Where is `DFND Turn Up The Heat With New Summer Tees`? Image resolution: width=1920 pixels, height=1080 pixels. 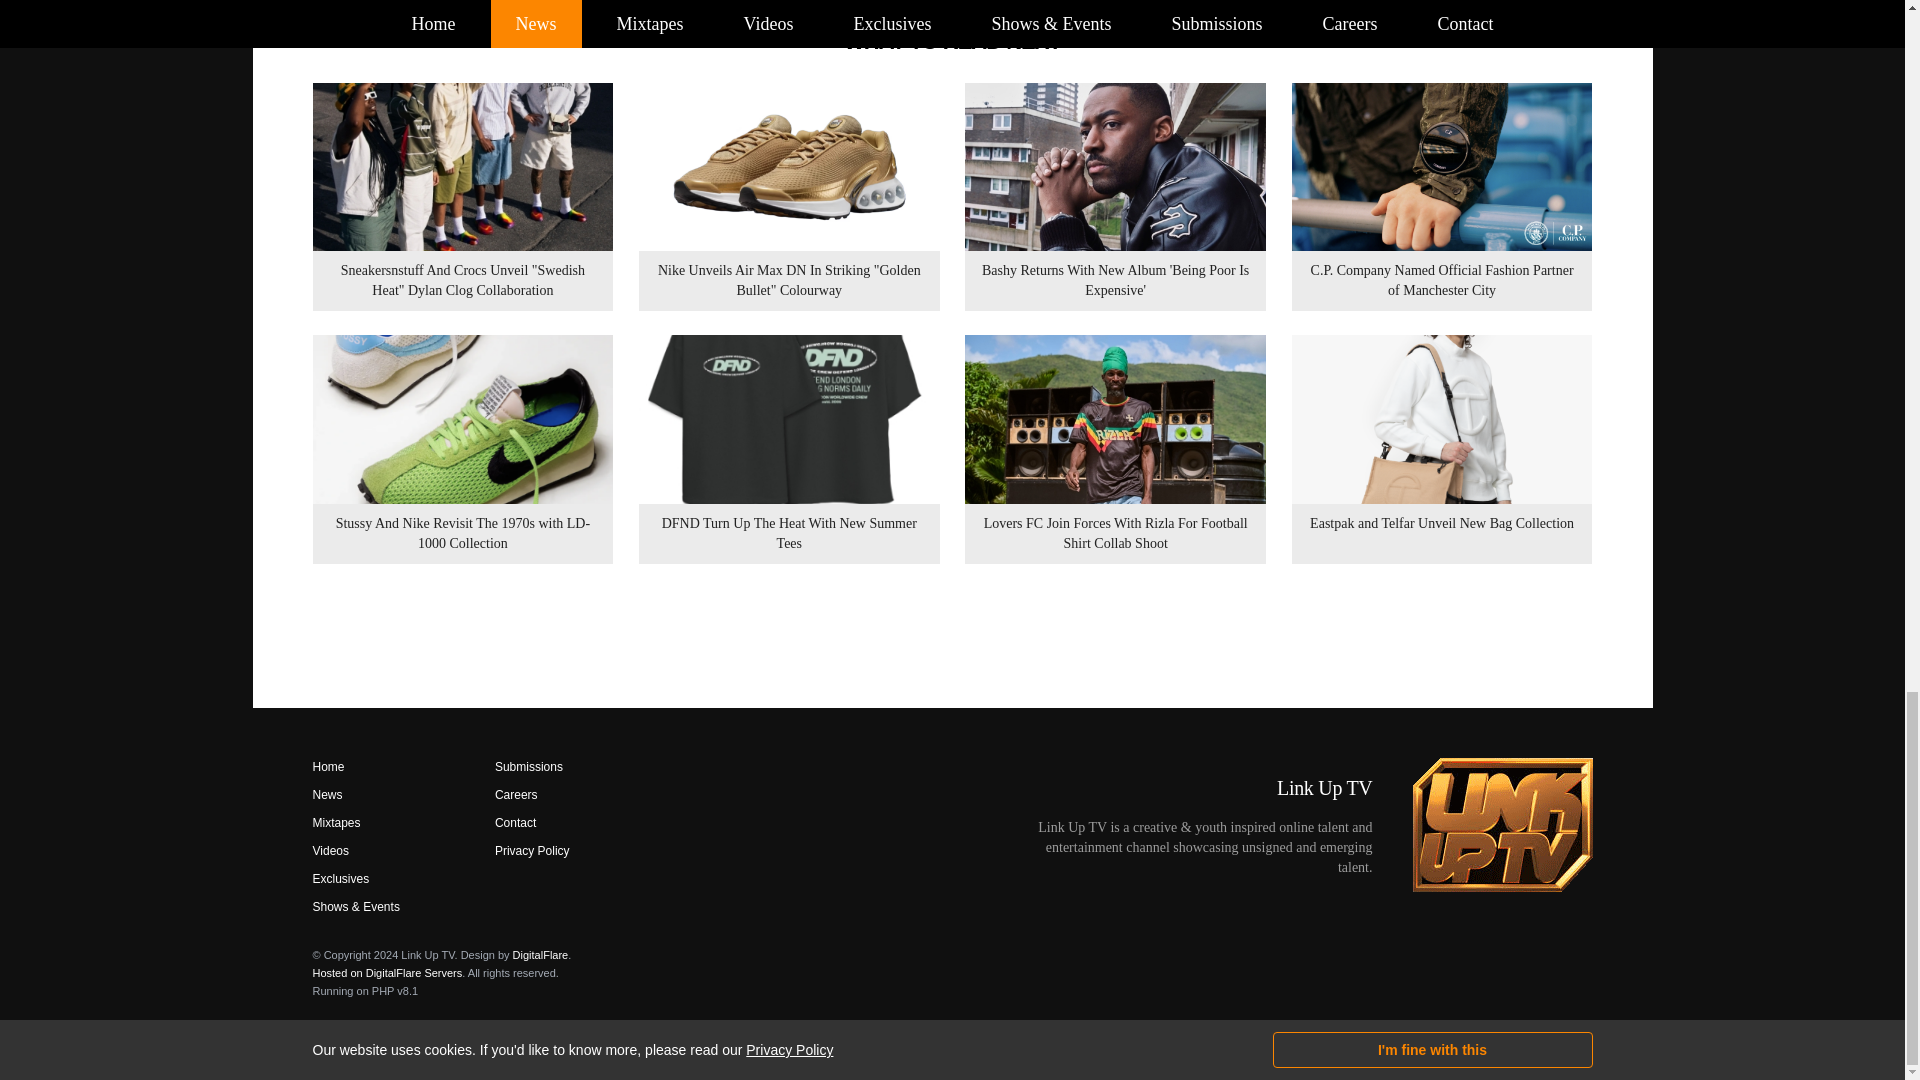
DFND Turn Up The Heat With New Summer Tees is located at coordinates (790, 448).